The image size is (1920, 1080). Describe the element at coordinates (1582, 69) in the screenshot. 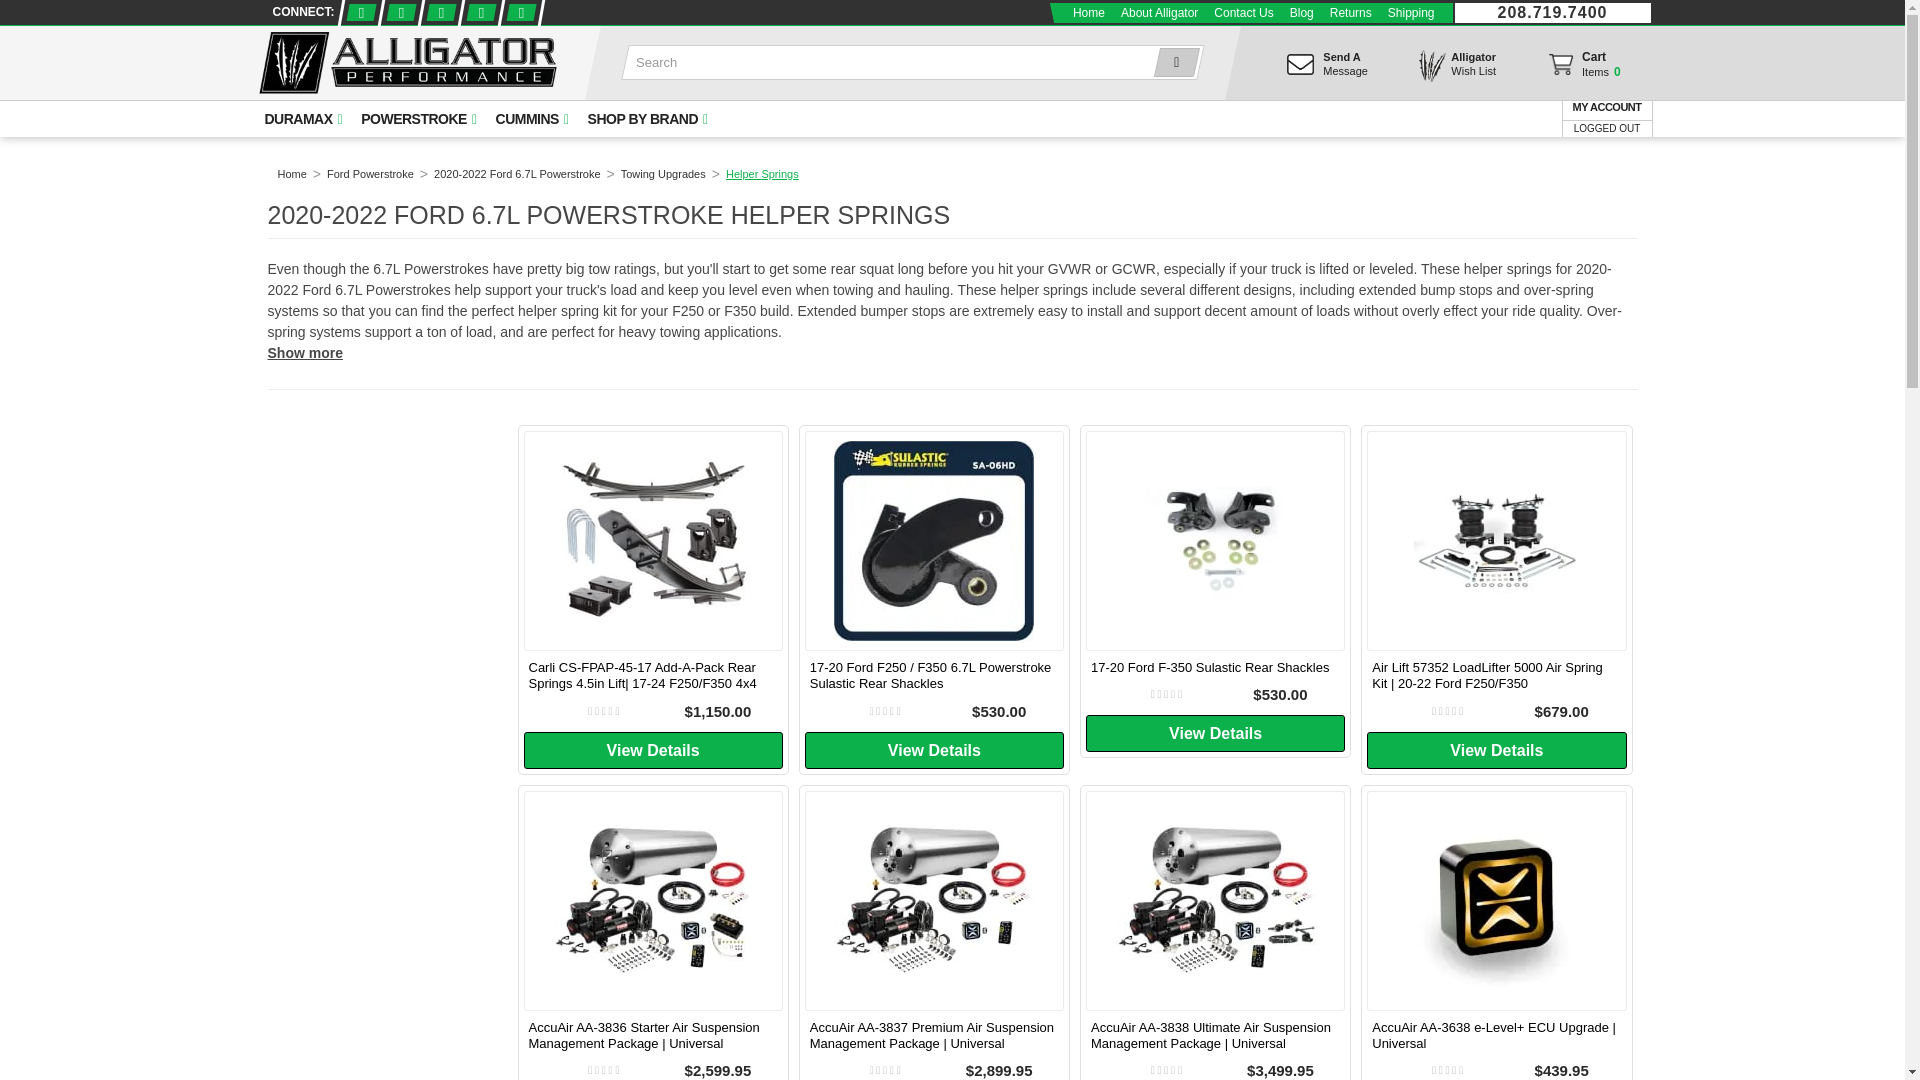

I see `Follow Us on Pinterest` at that location.